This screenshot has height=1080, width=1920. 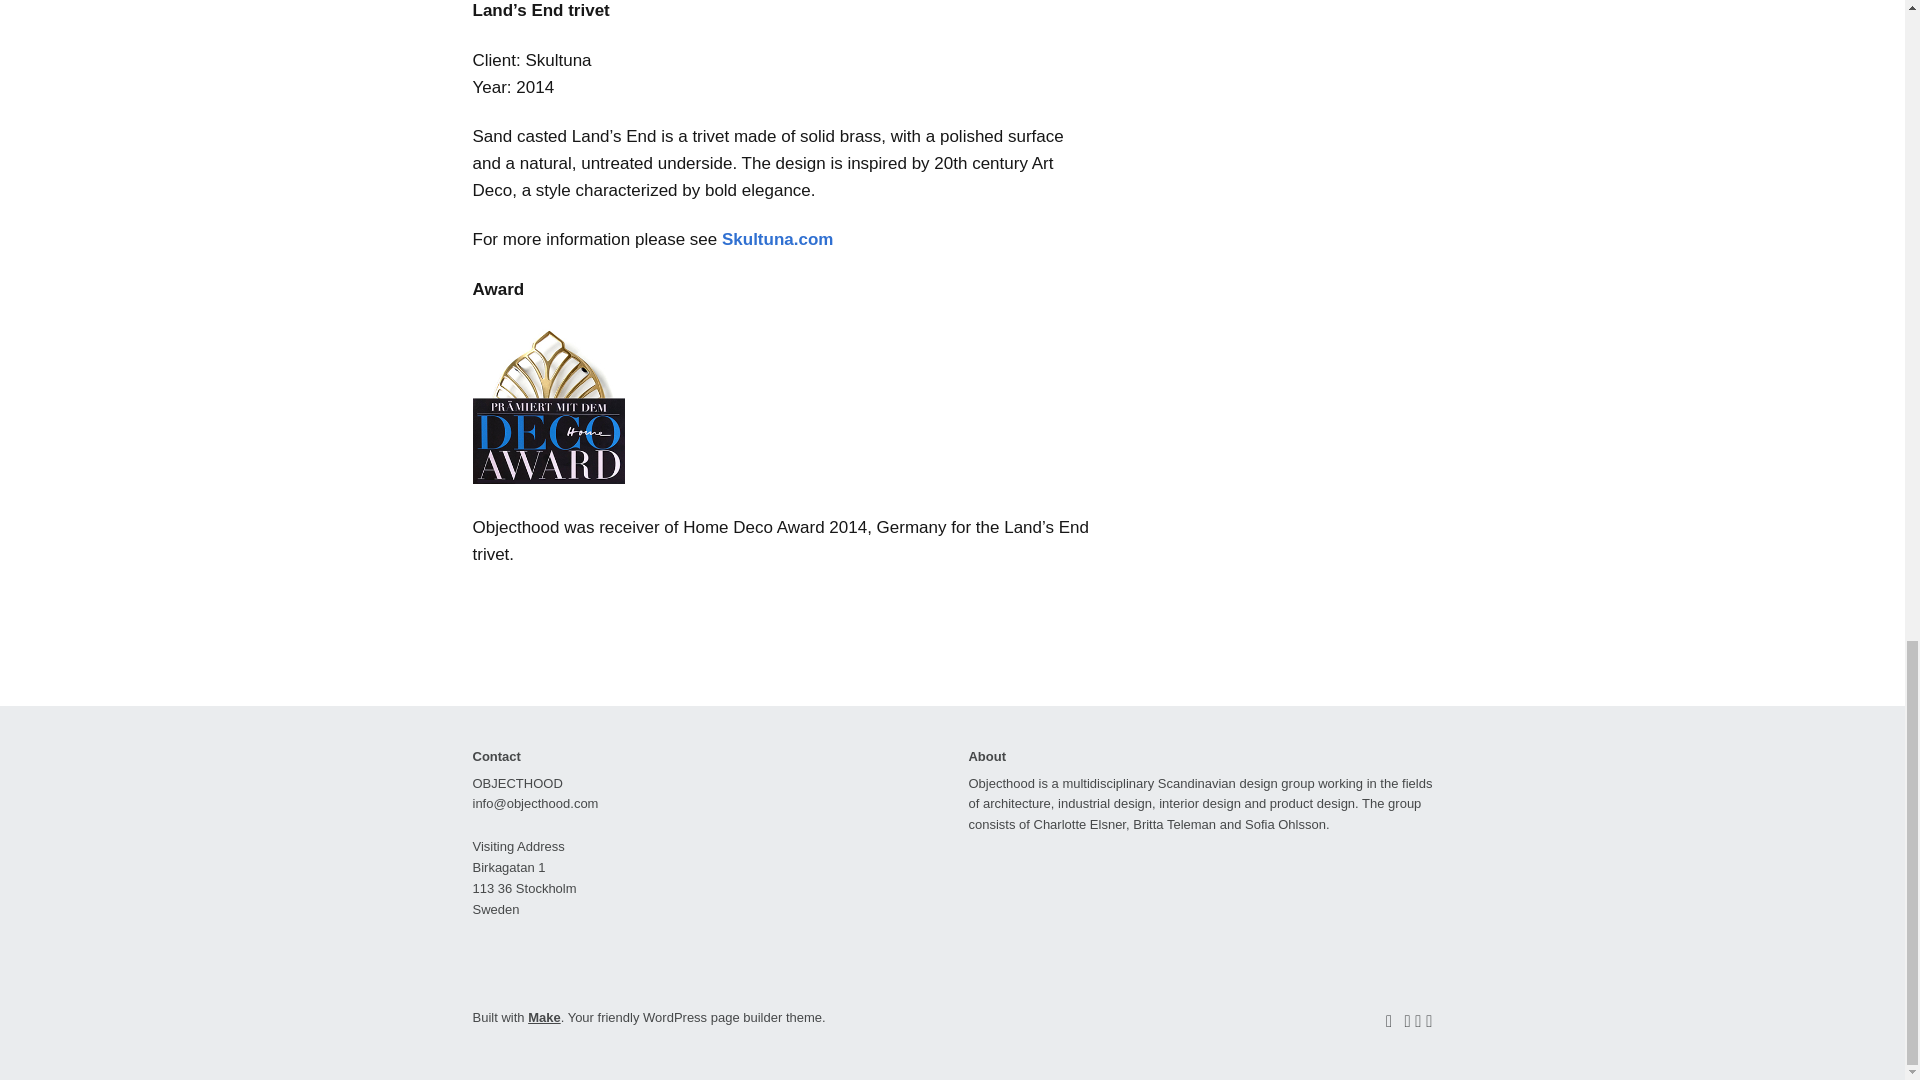 I want to click on Make, so click(x=544, y=1016).